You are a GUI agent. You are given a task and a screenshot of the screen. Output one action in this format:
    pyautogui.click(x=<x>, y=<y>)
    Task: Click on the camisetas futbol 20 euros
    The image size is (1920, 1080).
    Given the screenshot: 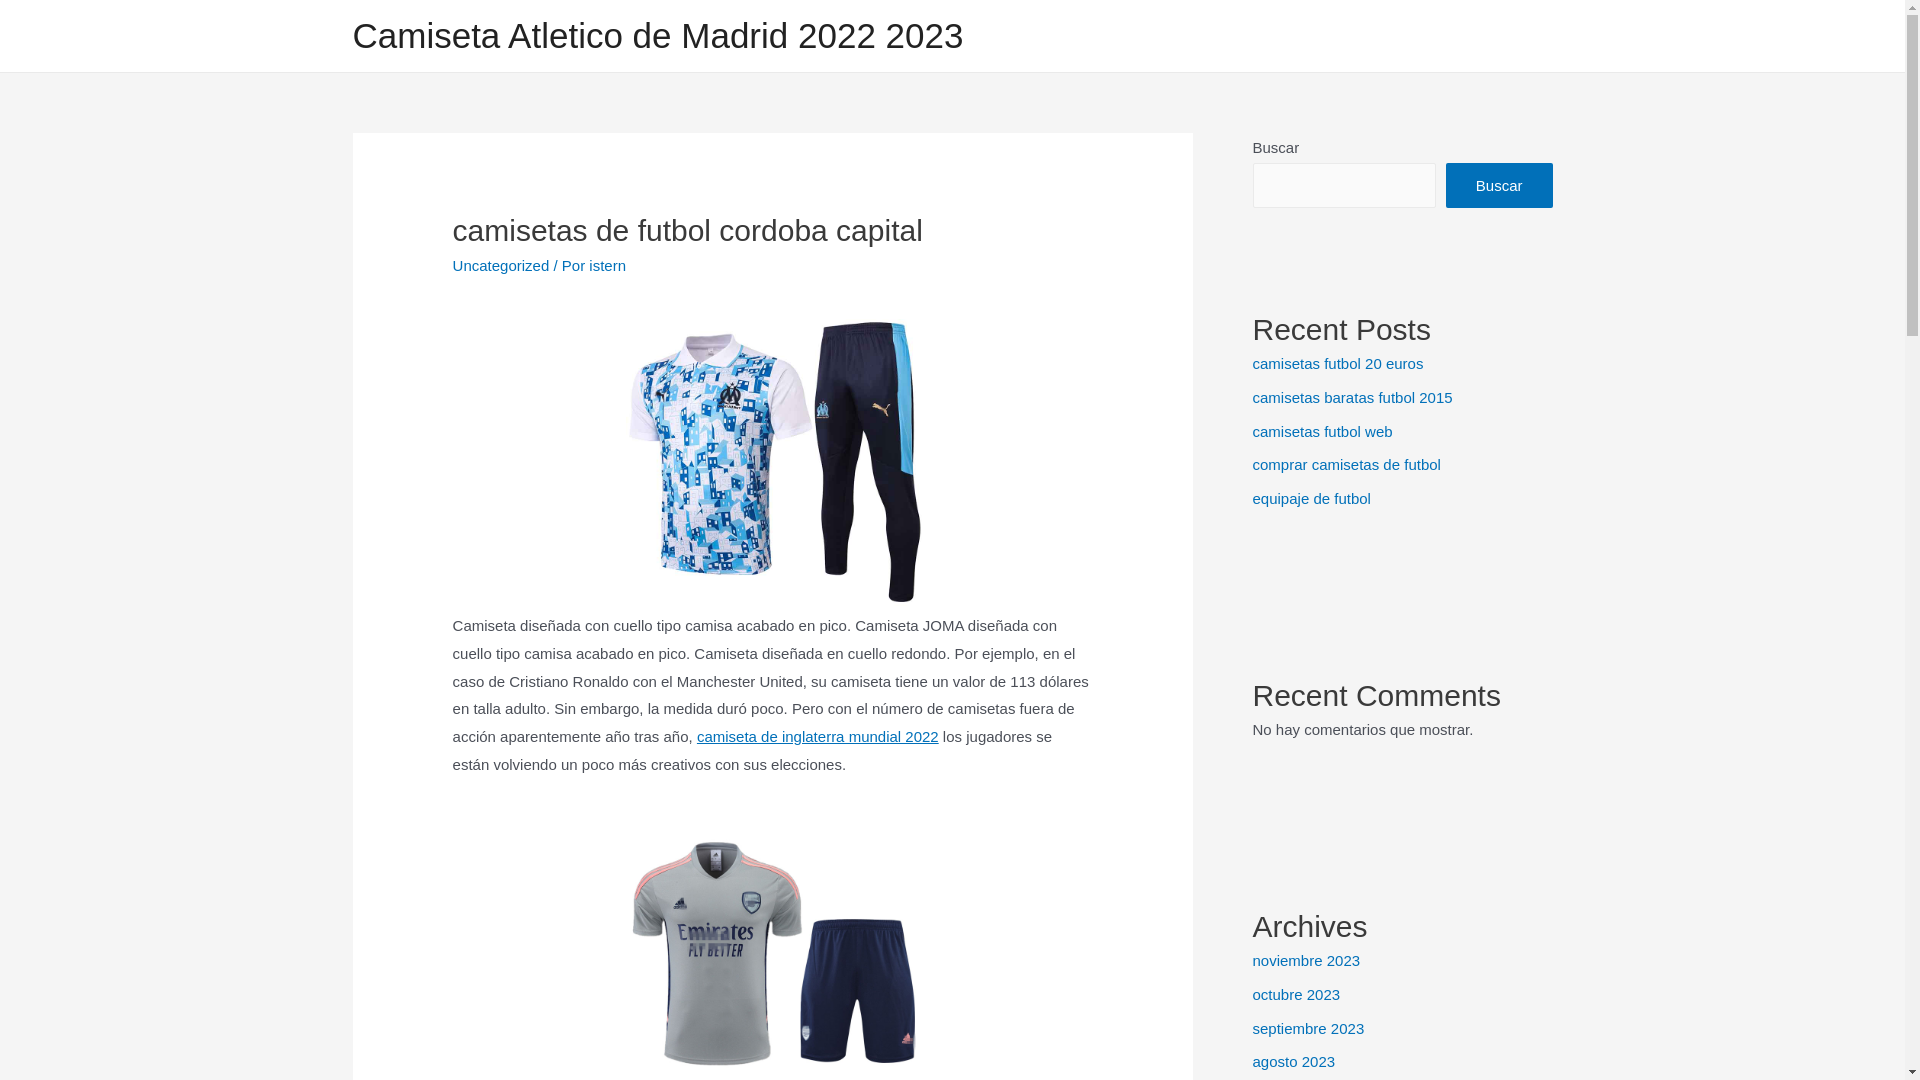 What is the action you would take?
    pyautogui.click(x=1338, y=364)
    